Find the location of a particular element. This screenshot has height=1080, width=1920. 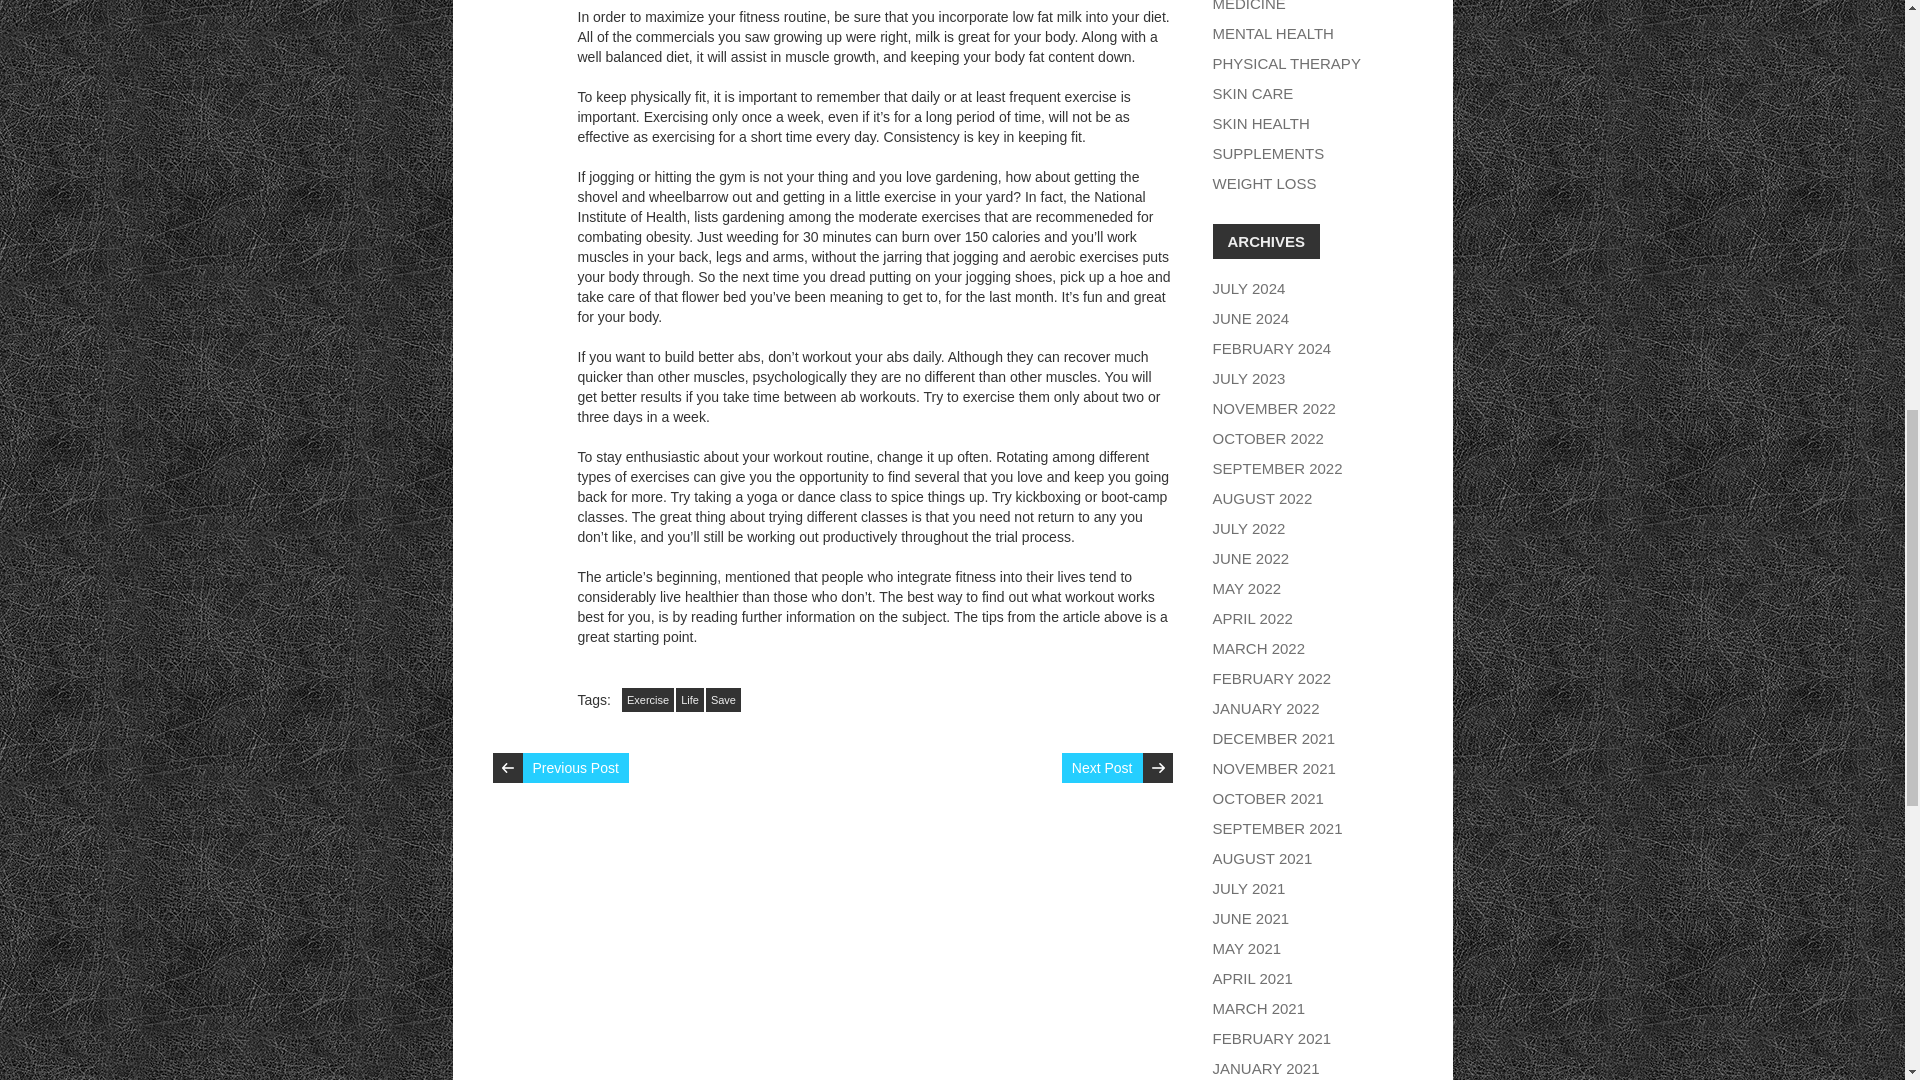

Previous Post is located at coordinates (574, 768).